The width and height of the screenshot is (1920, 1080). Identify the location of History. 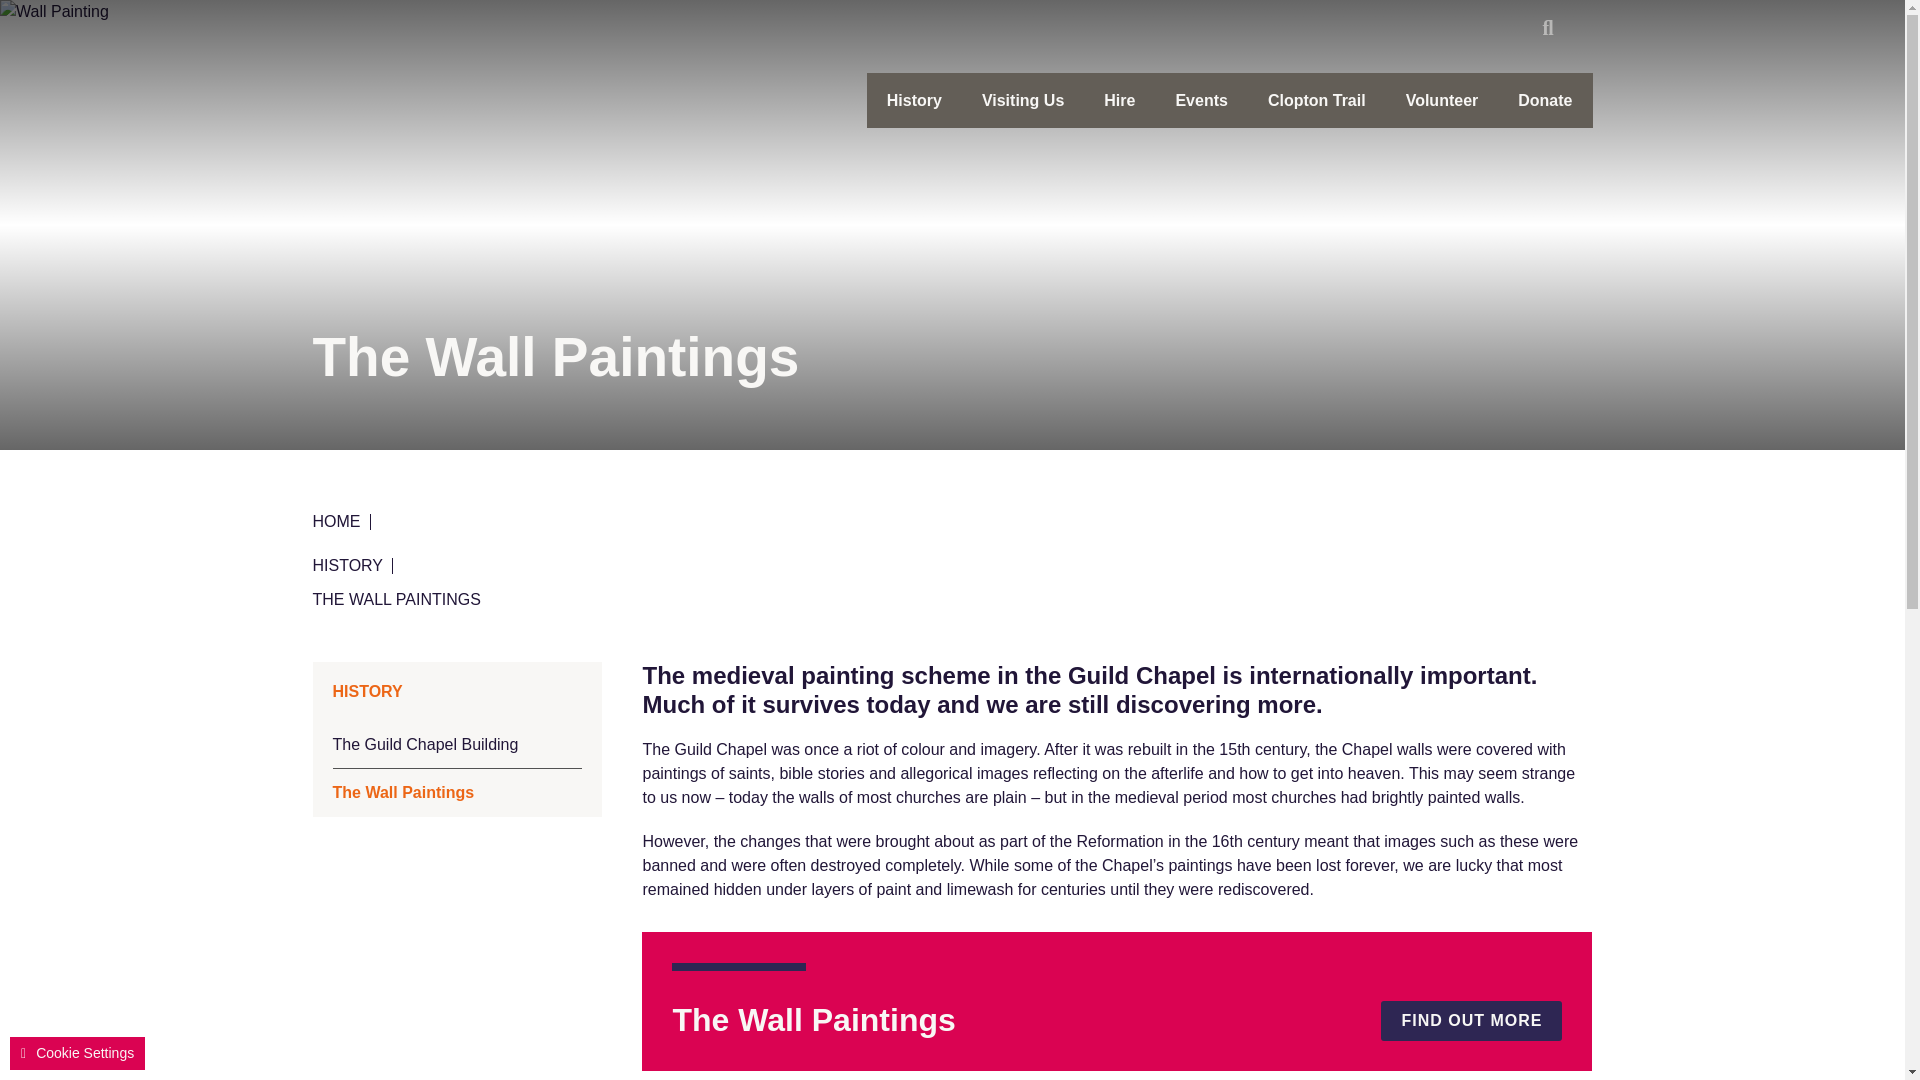
(914, 100).